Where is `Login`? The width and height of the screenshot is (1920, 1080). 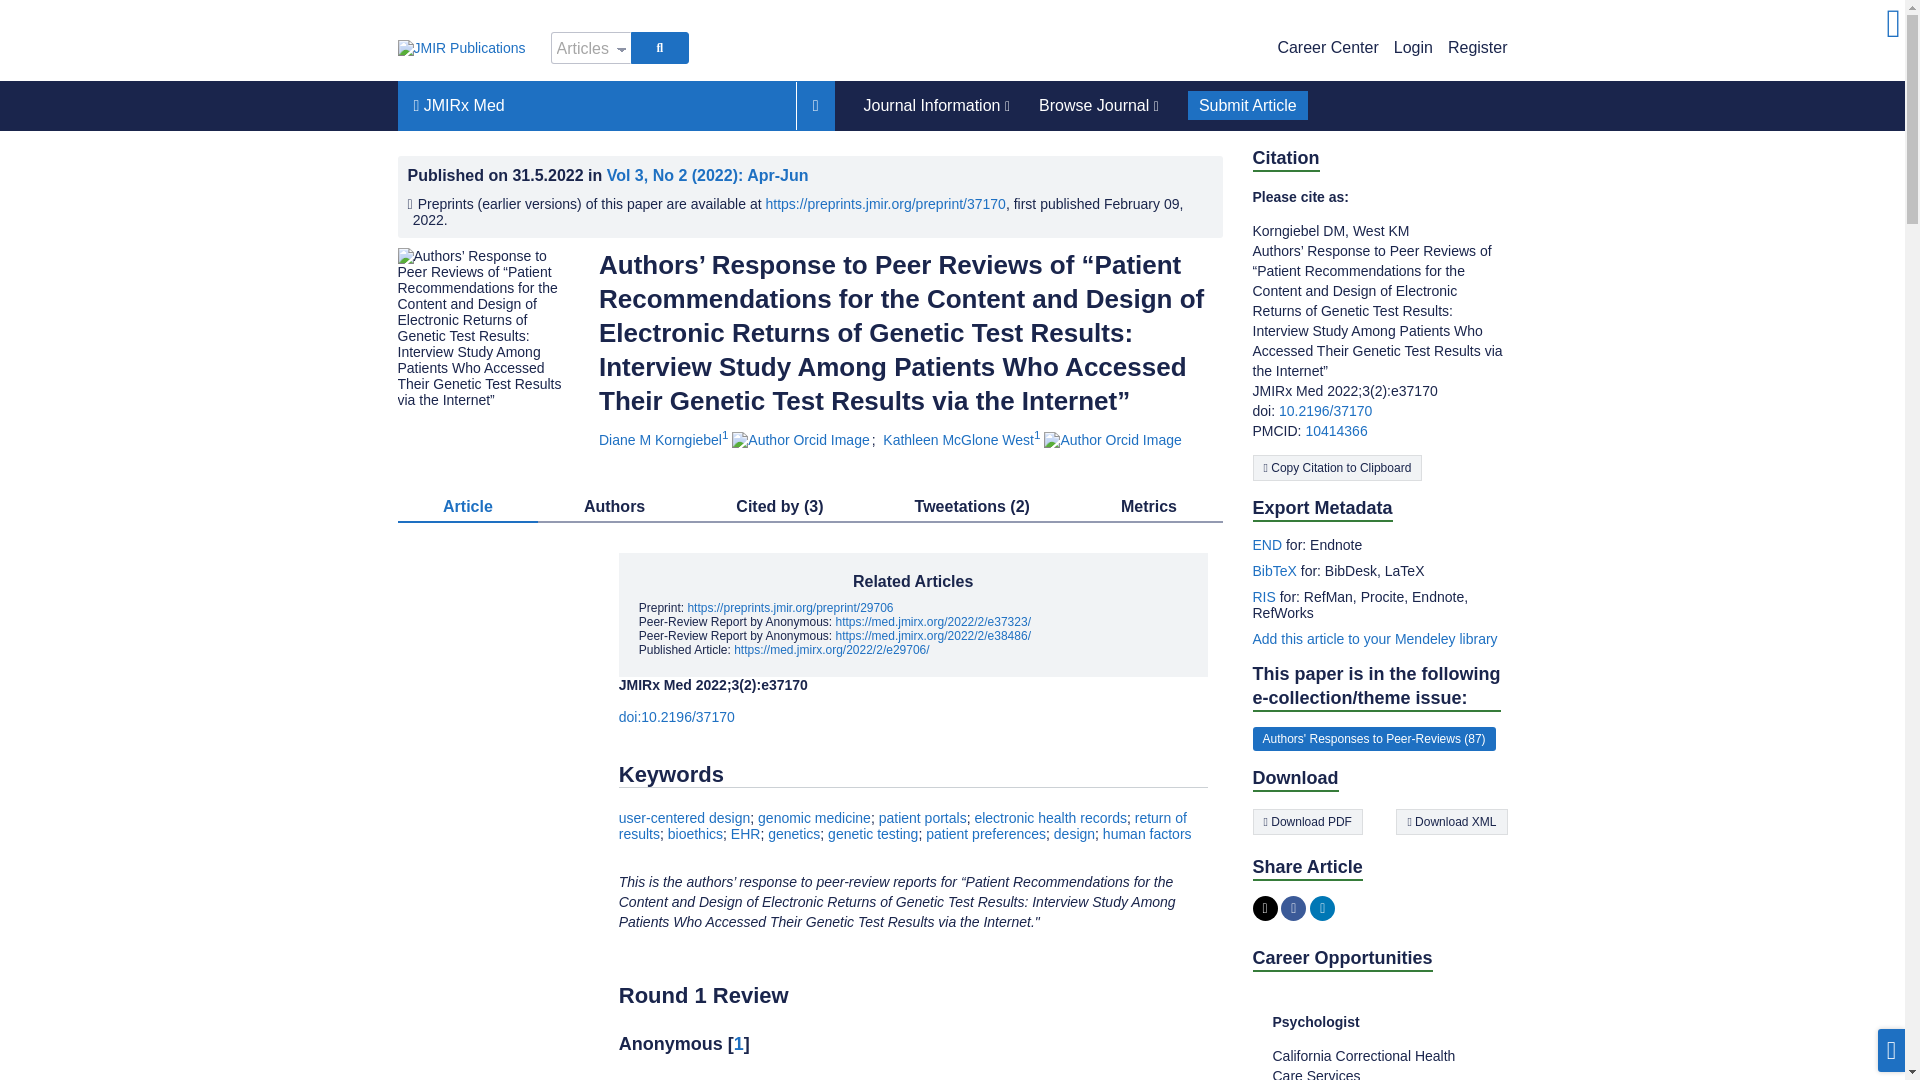 Login is located at coordinates (1412, 47).